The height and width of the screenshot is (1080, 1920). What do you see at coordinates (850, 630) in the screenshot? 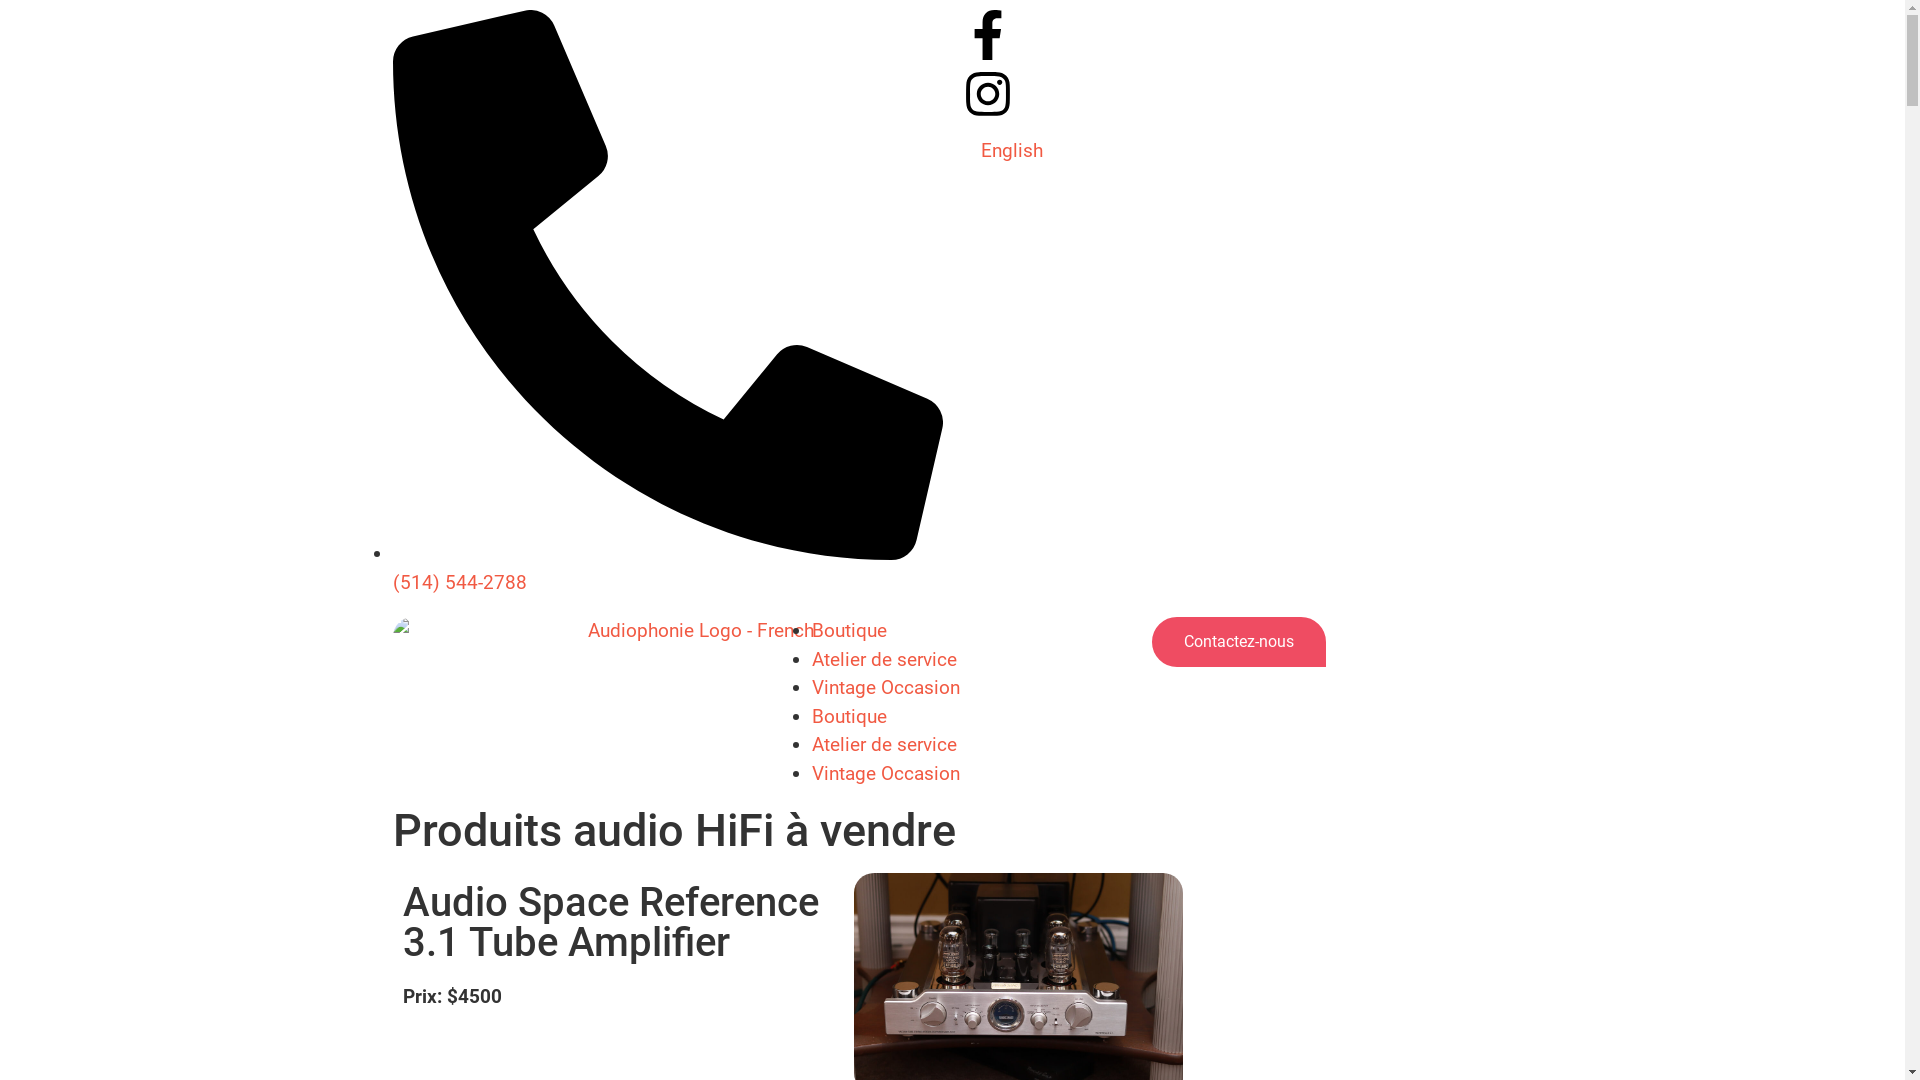
I see `Boutique` at bounding box center [850, 630].